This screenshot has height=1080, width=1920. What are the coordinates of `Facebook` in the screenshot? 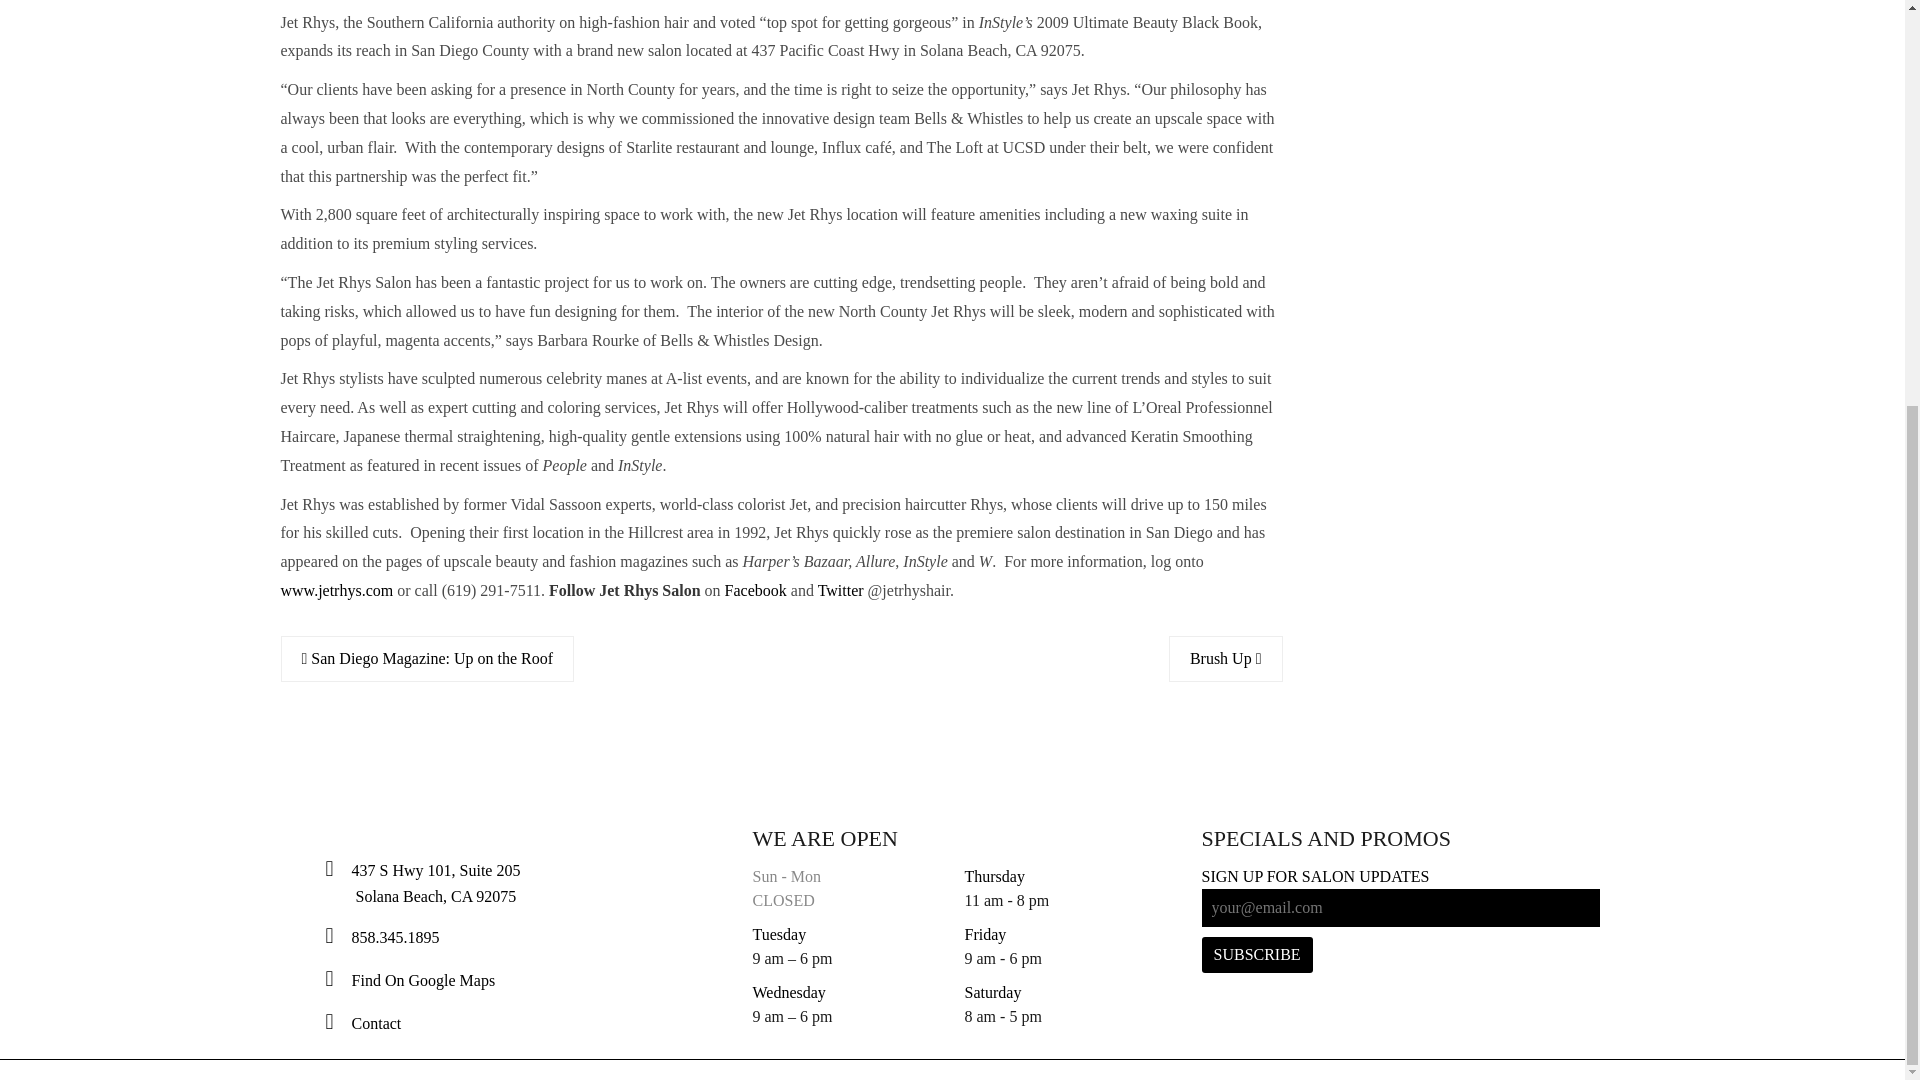 It's located at (756, 590).